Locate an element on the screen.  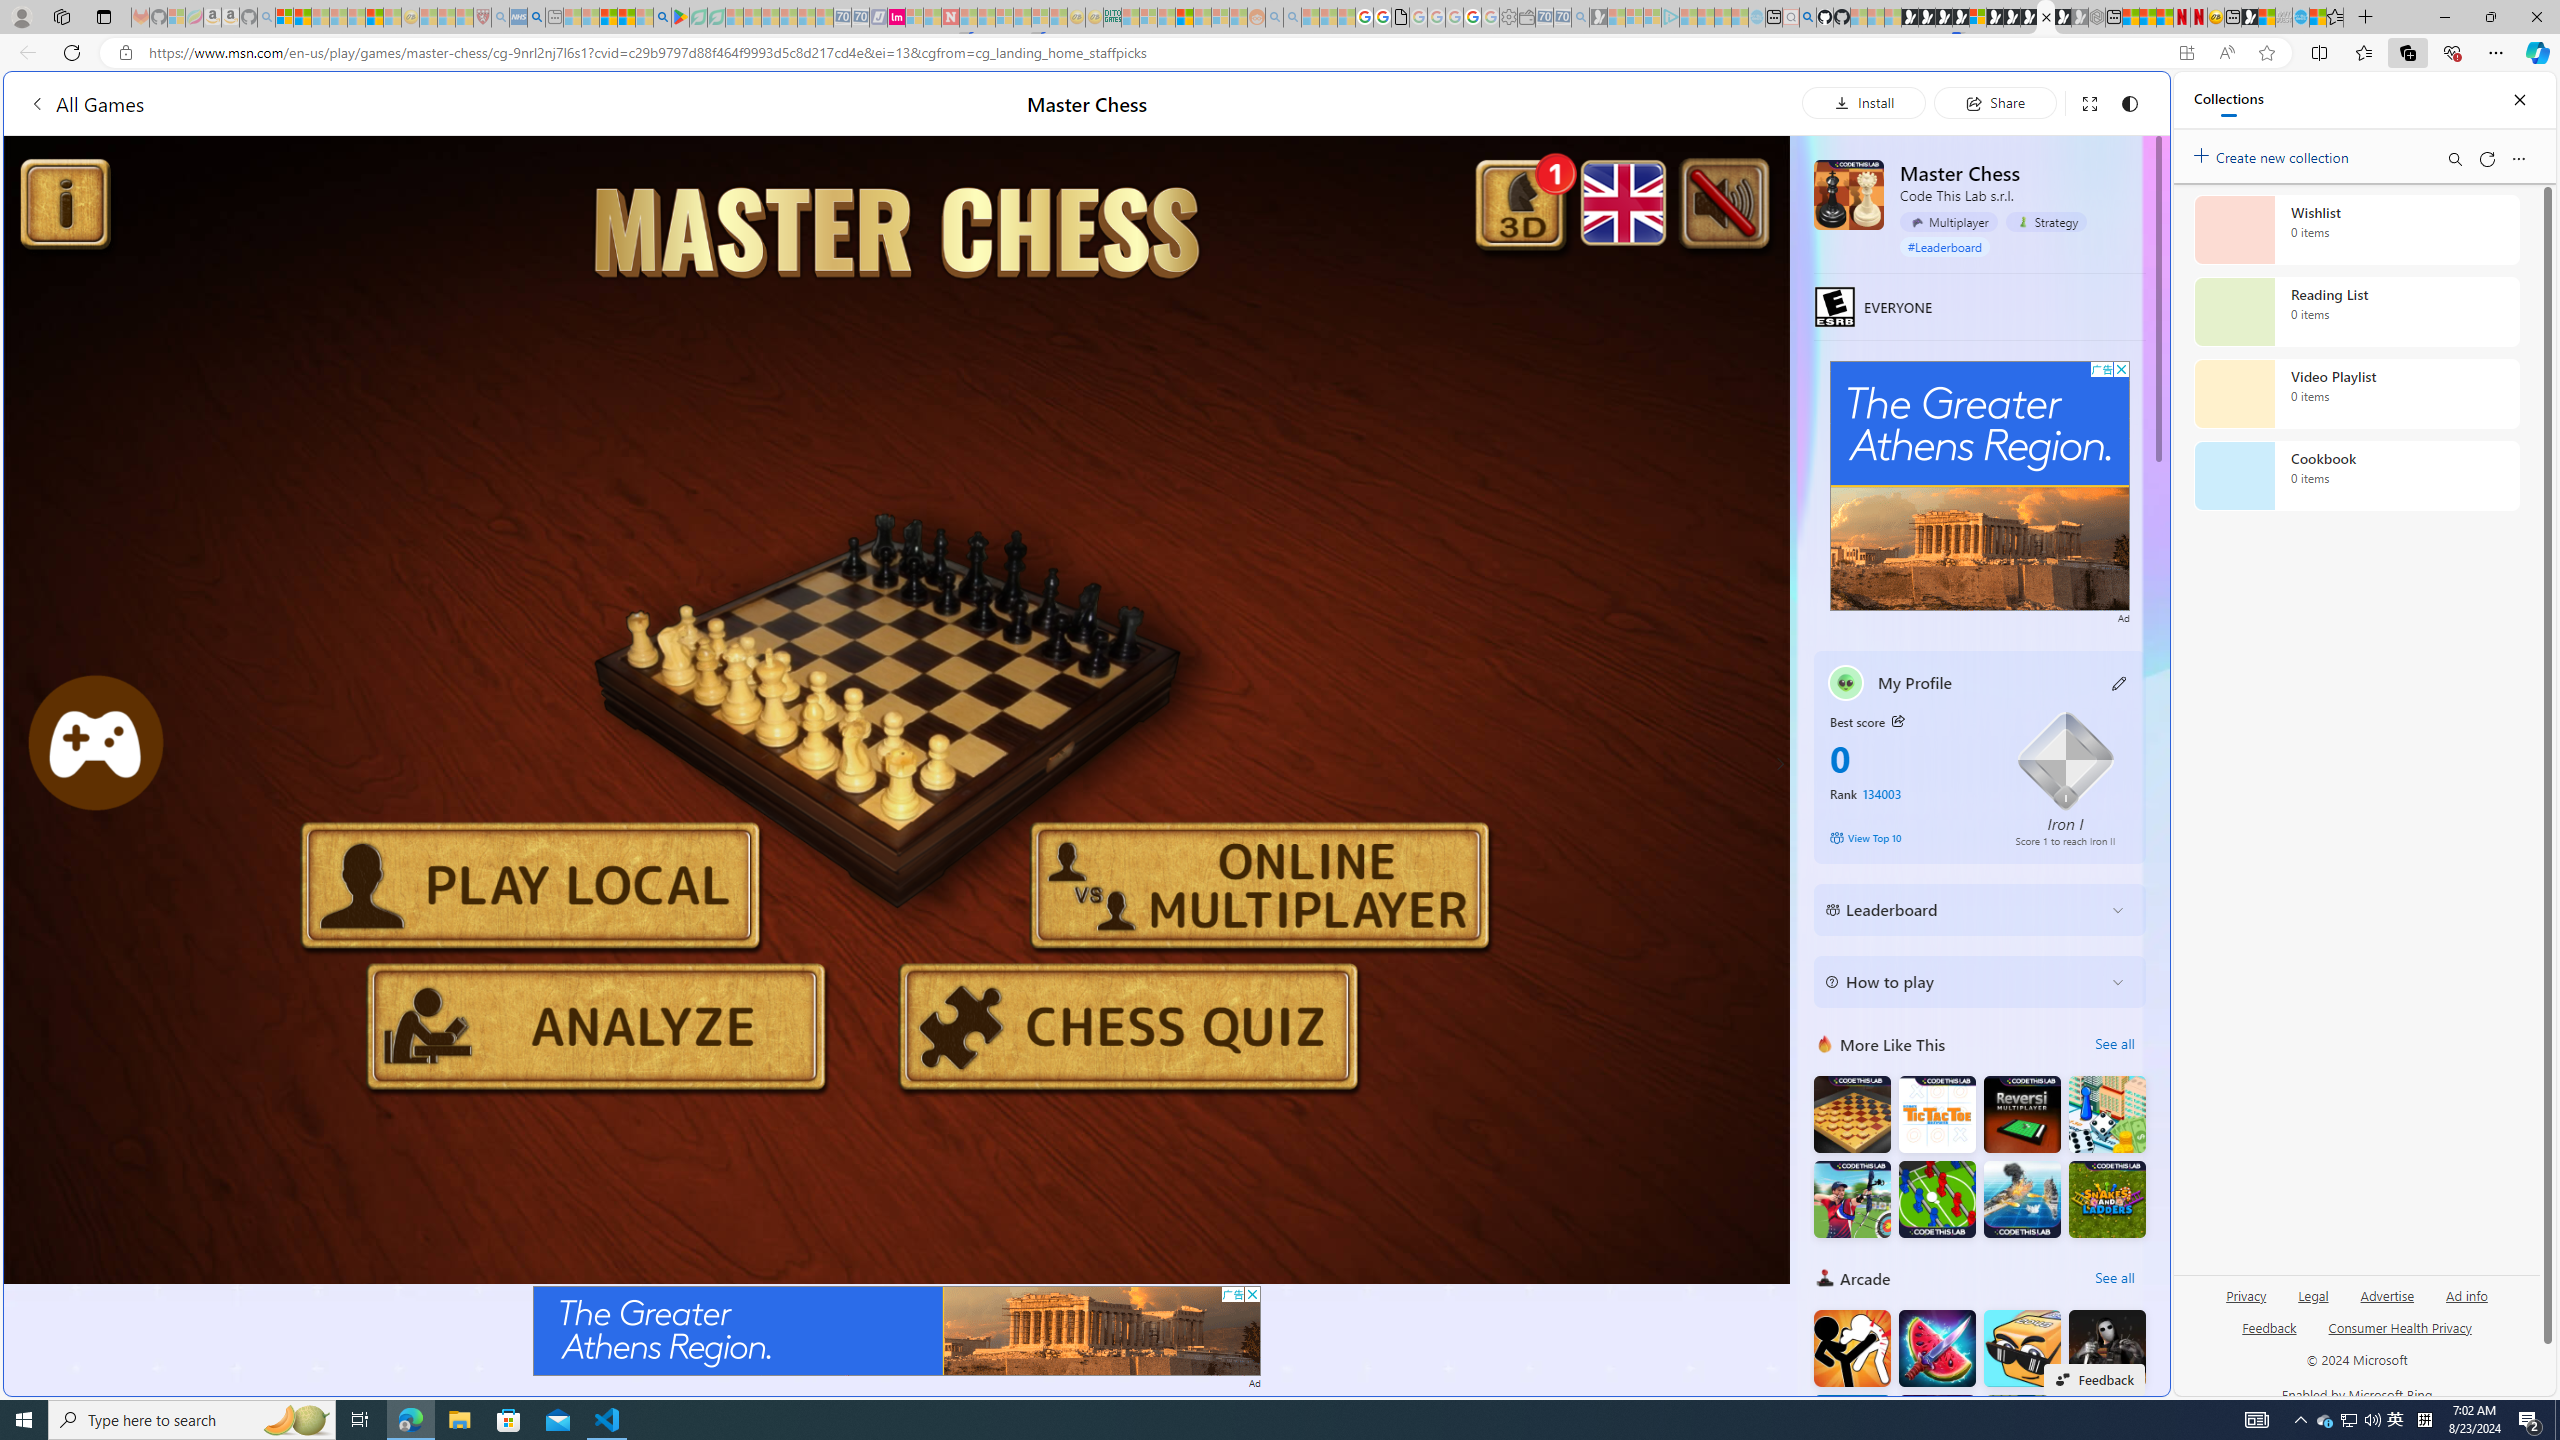
All Games is located at coordinates (381, 103).